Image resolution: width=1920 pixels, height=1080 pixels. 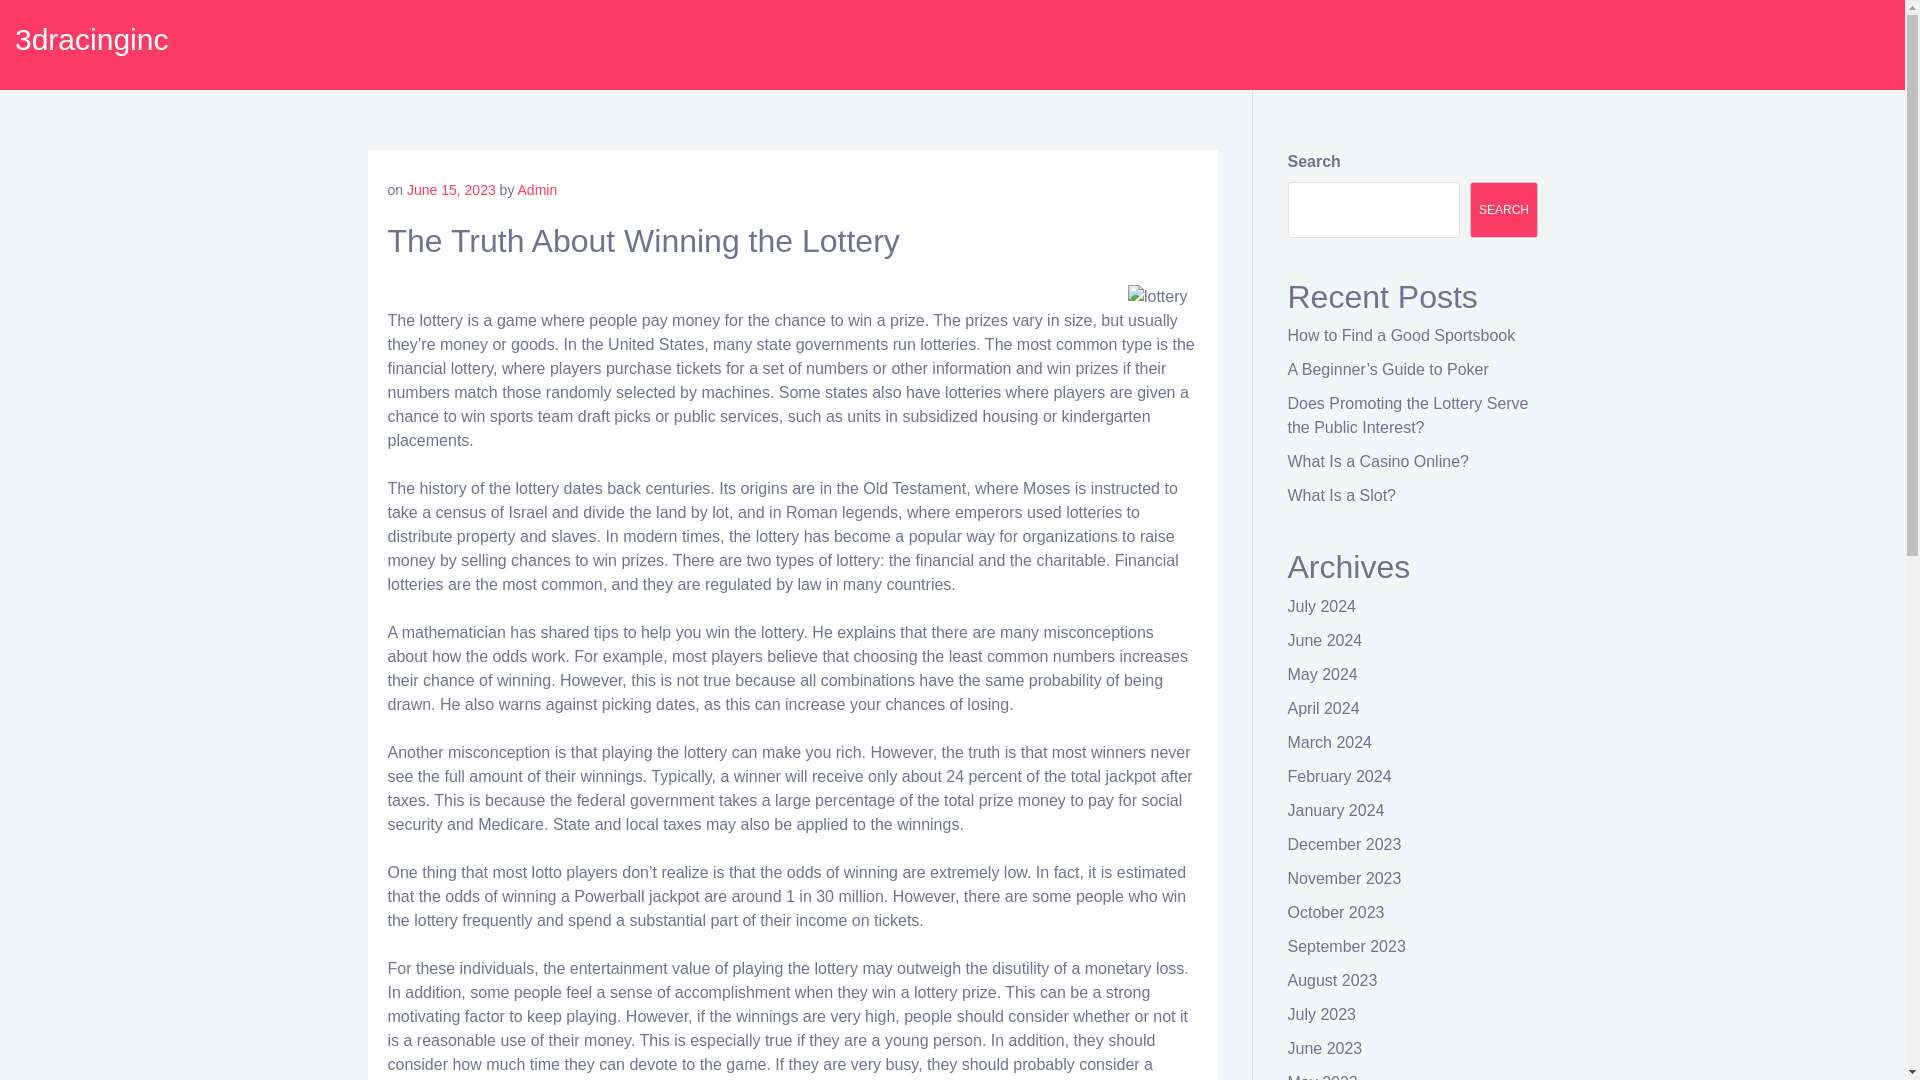 What do you see at coordinates (1378, 460) in the screenshot?
I see `What Is a Casino Online?` at bounding box center [1378, 460].